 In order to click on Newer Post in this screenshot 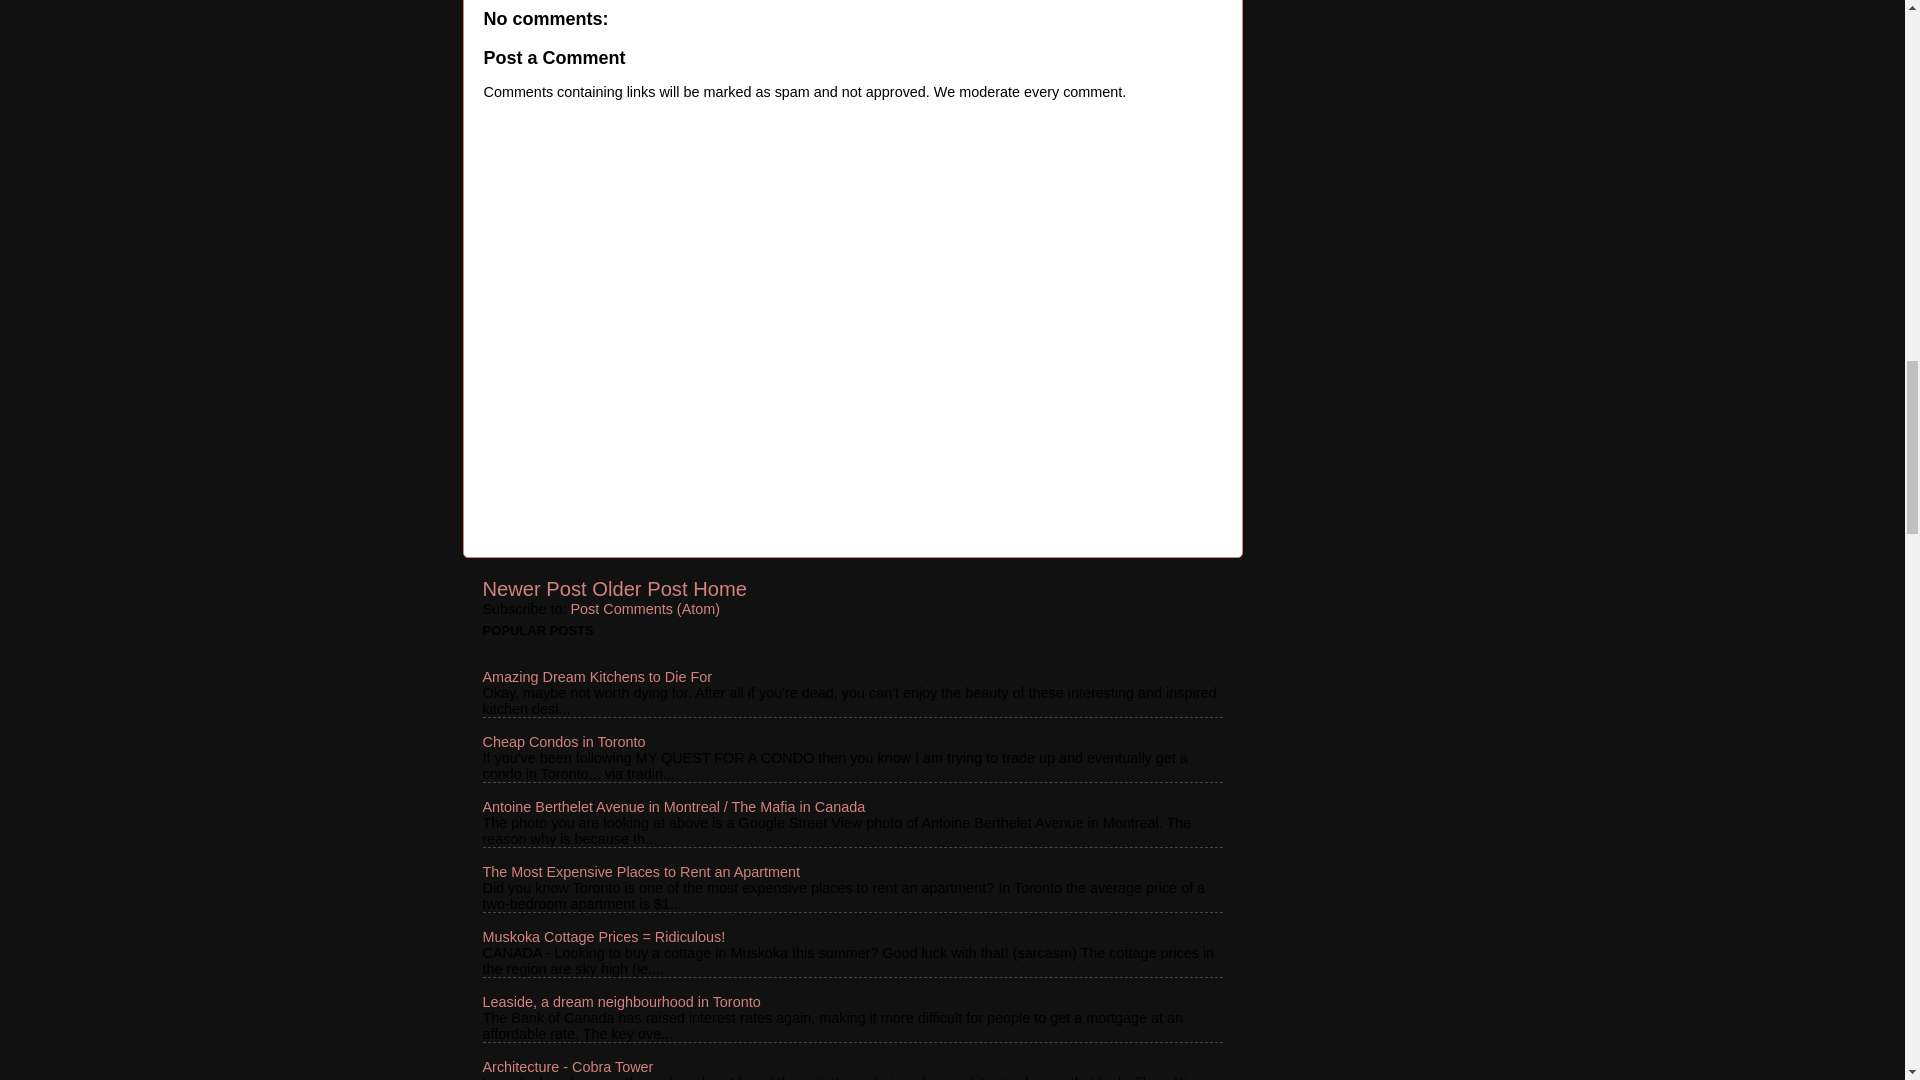, I will do `click(533, 588)`.